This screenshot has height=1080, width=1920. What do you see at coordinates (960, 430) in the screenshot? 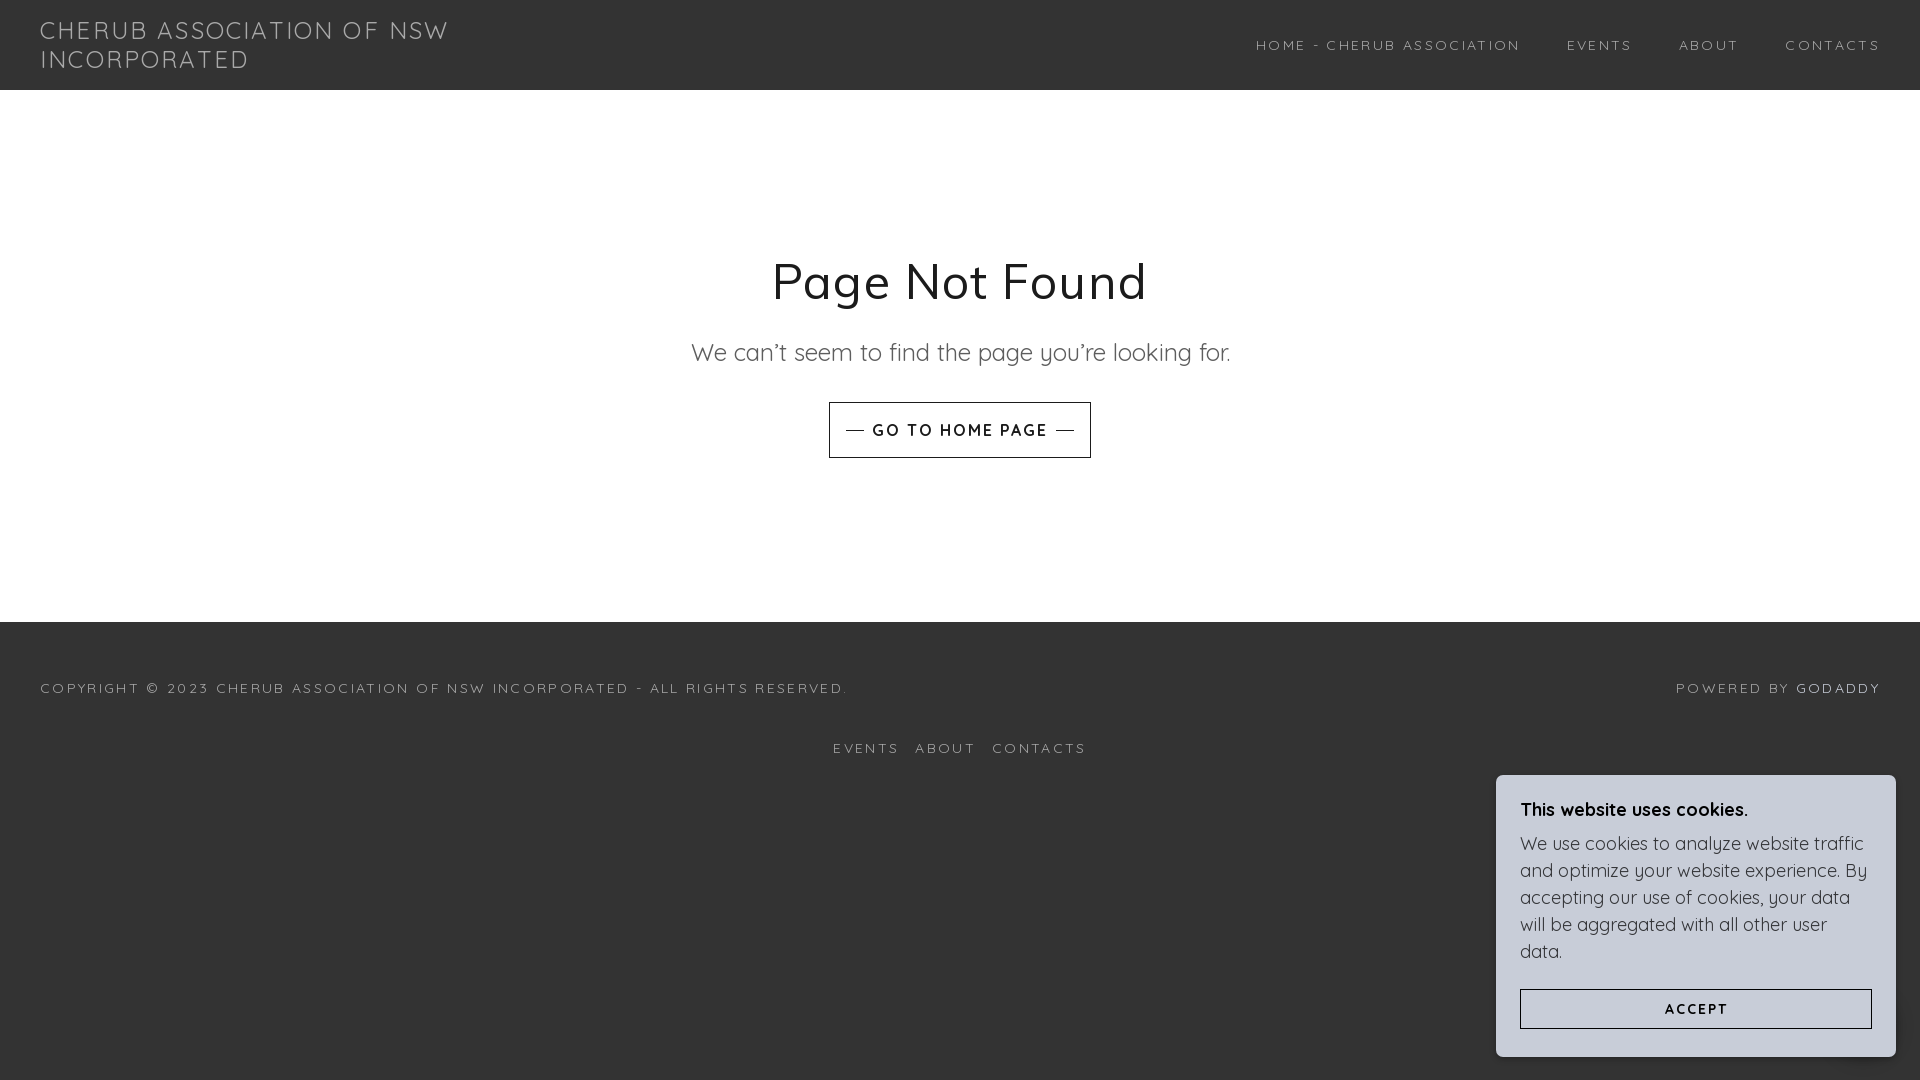
I see `GO TO HOME PAGE` at bounding box center [960, 430].